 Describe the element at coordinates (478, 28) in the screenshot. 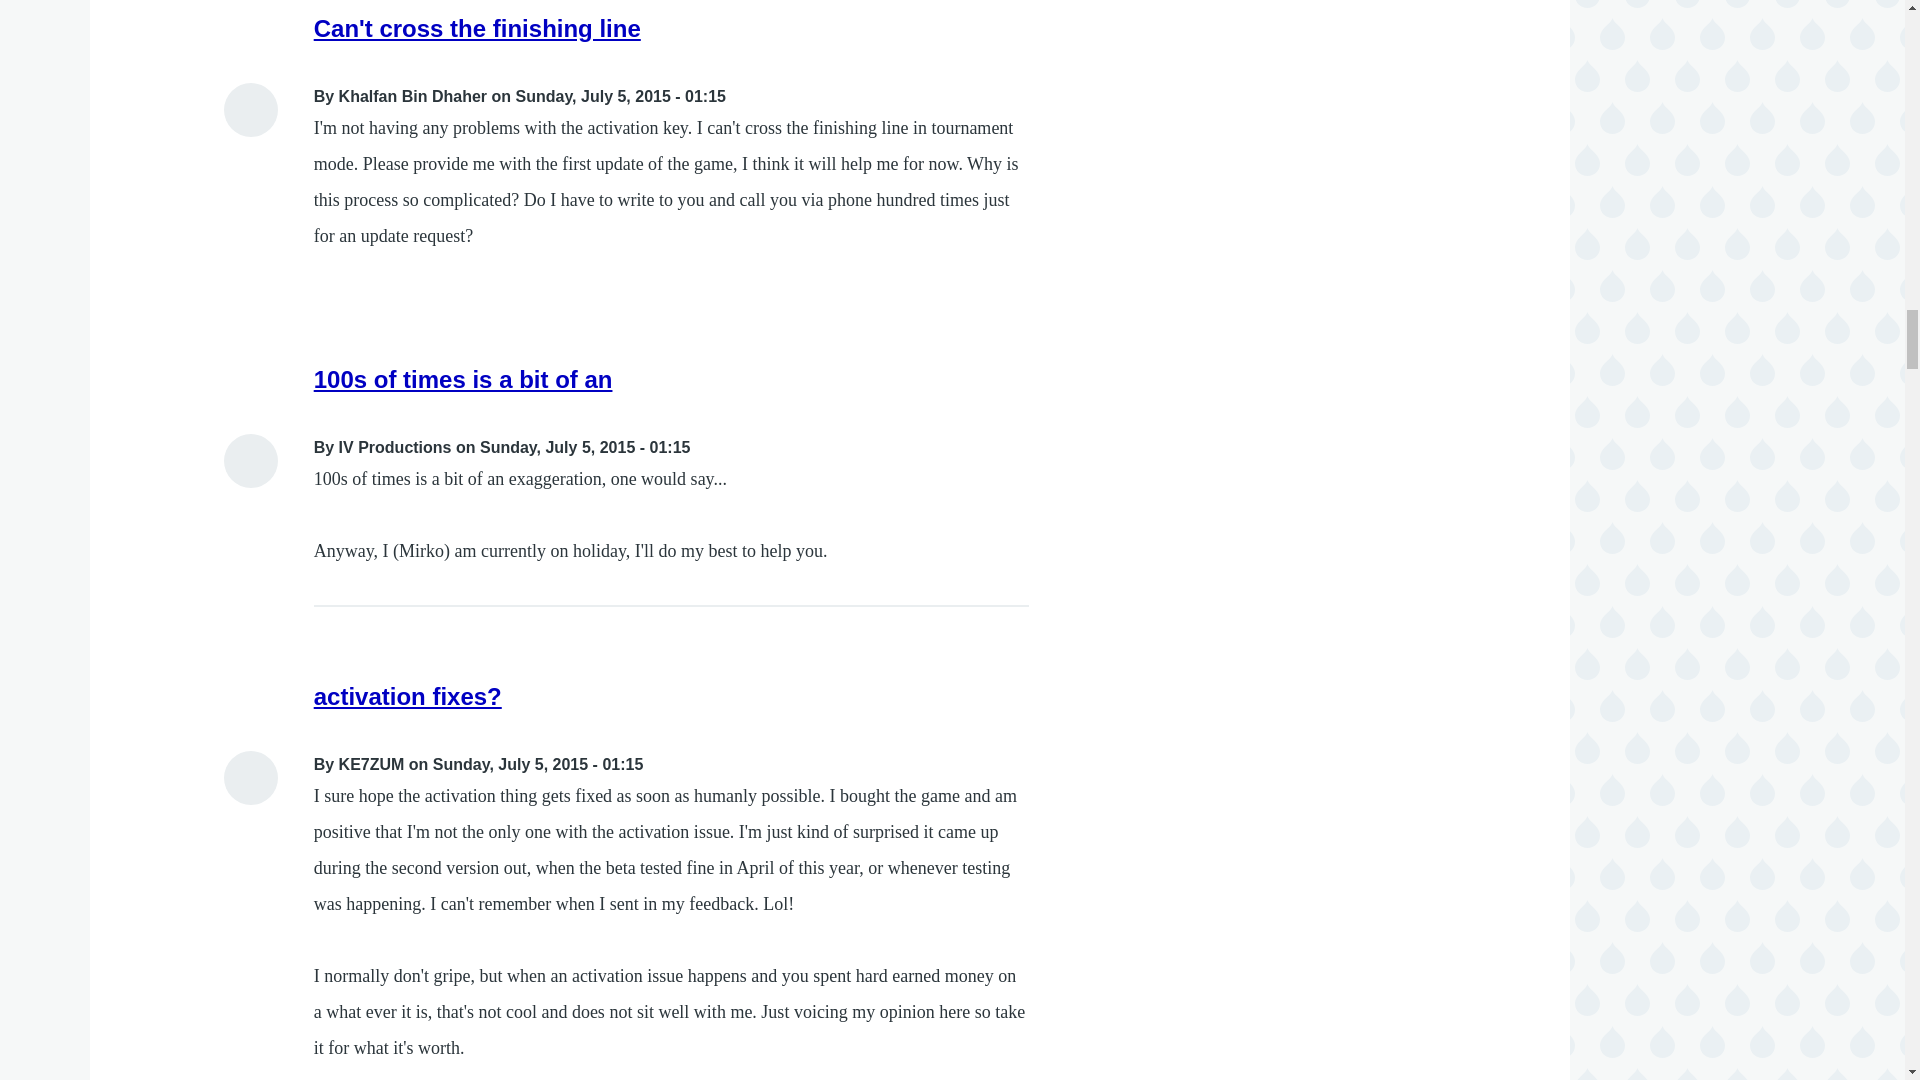

I see `Can't cross the finishing line` at that location.